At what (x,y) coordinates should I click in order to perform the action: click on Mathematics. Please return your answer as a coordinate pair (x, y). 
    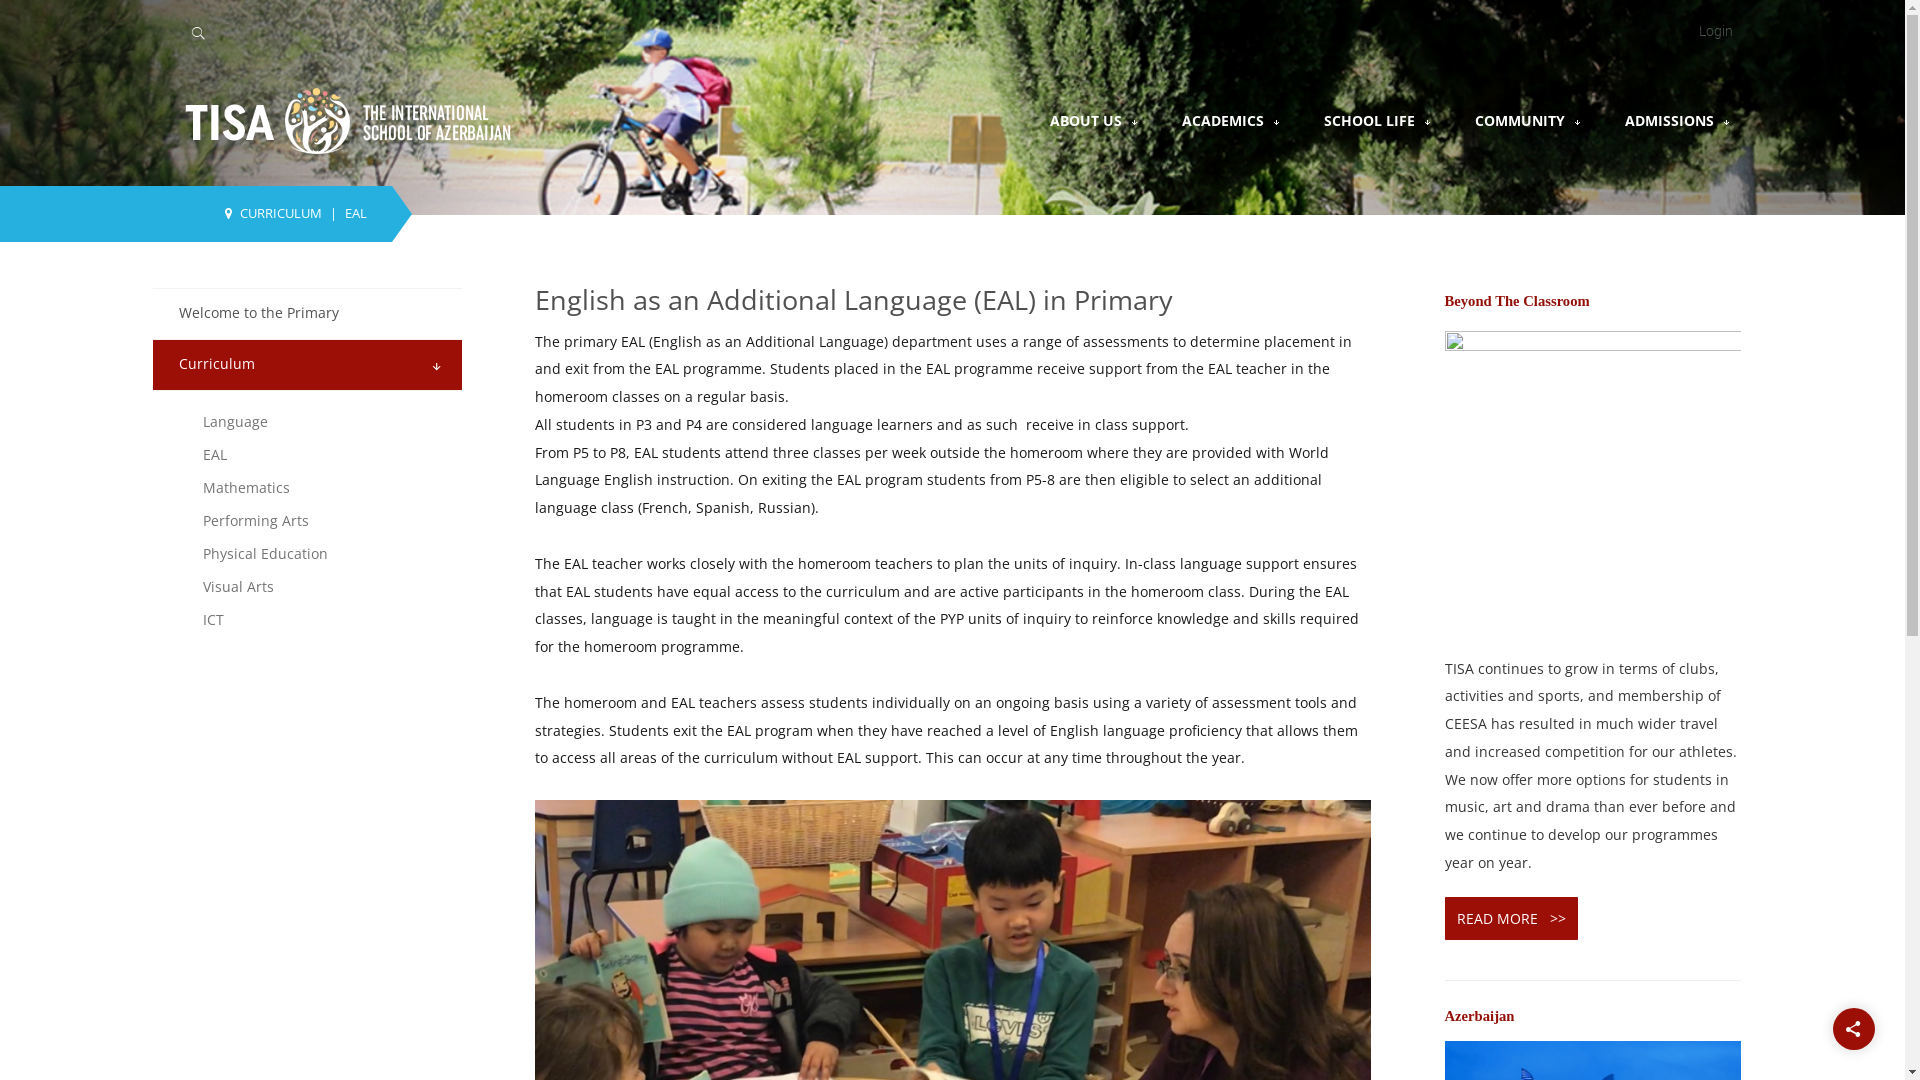
    Looking at the image, I should click on (324, 488).